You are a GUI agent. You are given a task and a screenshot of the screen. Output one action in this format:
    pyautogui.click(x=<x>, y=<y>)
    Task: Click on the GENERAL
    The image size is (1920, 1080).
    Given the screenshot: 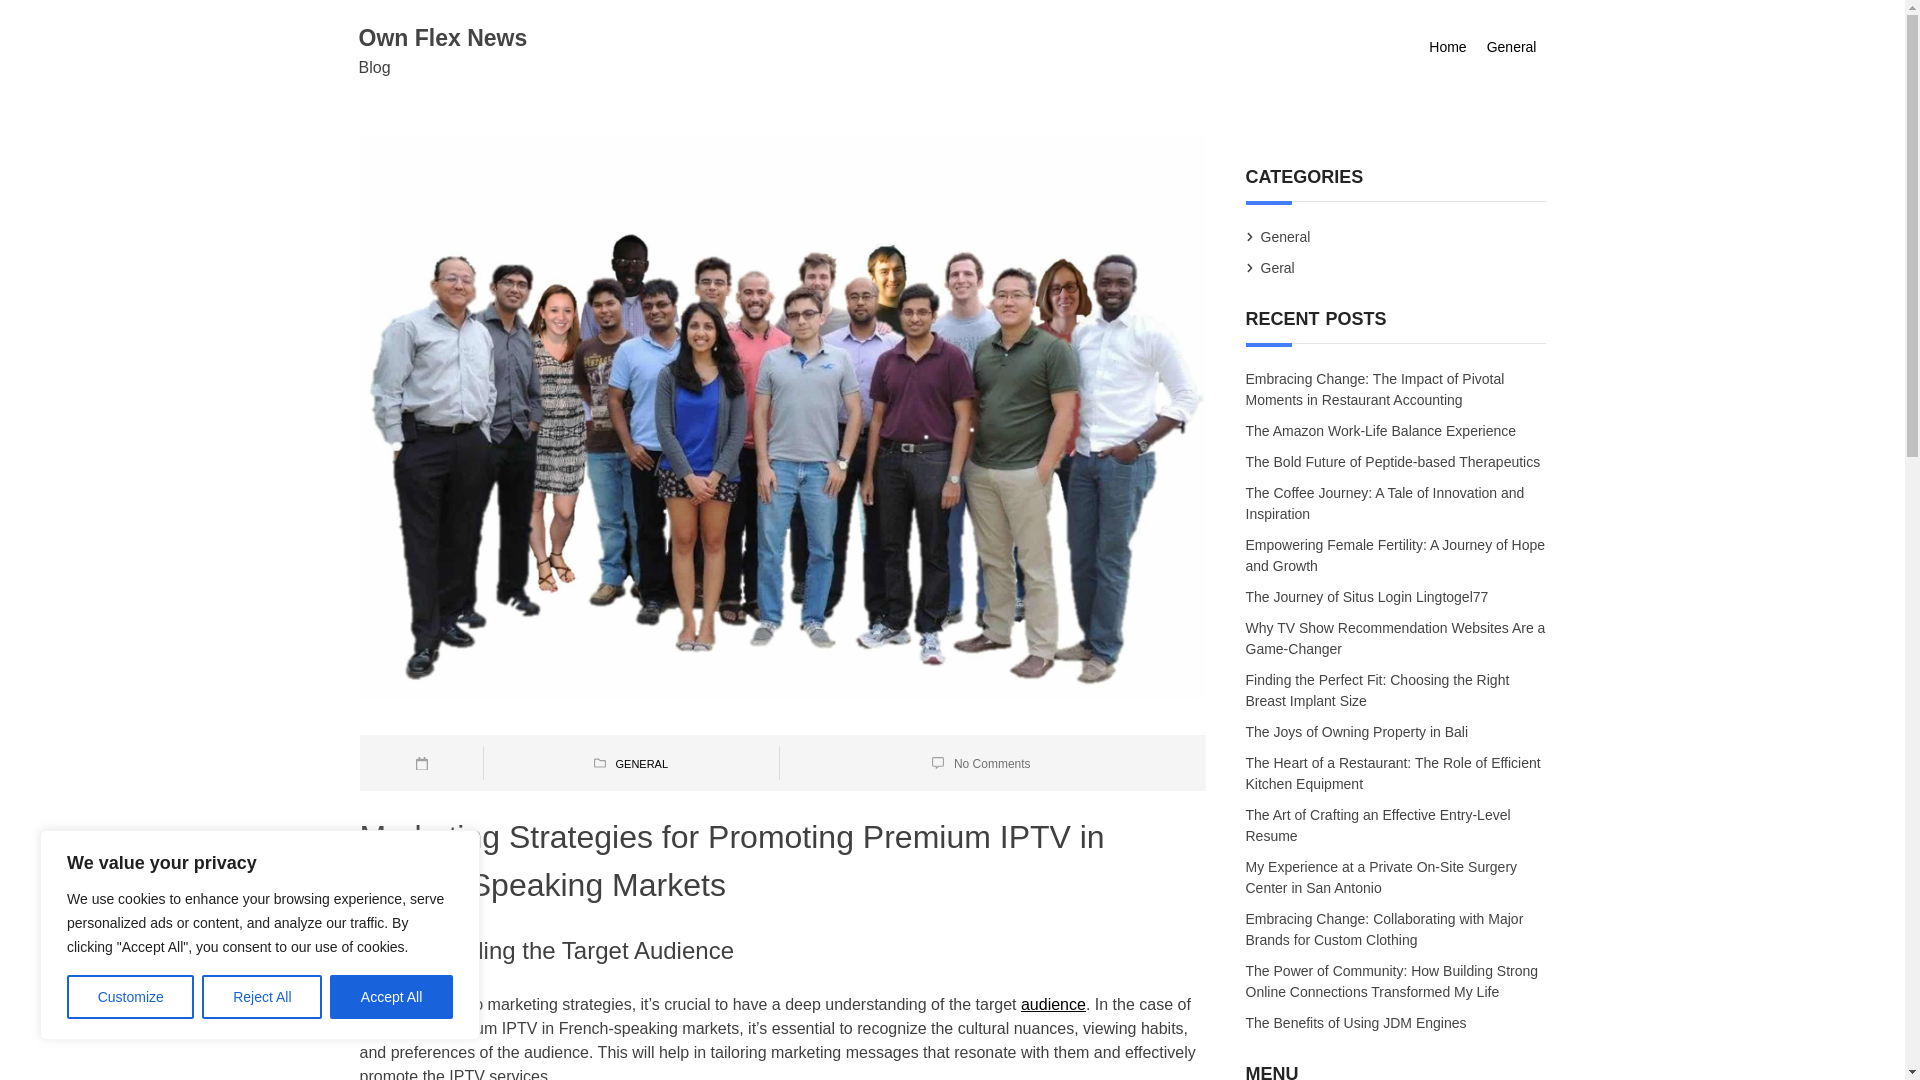 What is the action you would take?
    pyautogui.click(x=641, y=764)
    